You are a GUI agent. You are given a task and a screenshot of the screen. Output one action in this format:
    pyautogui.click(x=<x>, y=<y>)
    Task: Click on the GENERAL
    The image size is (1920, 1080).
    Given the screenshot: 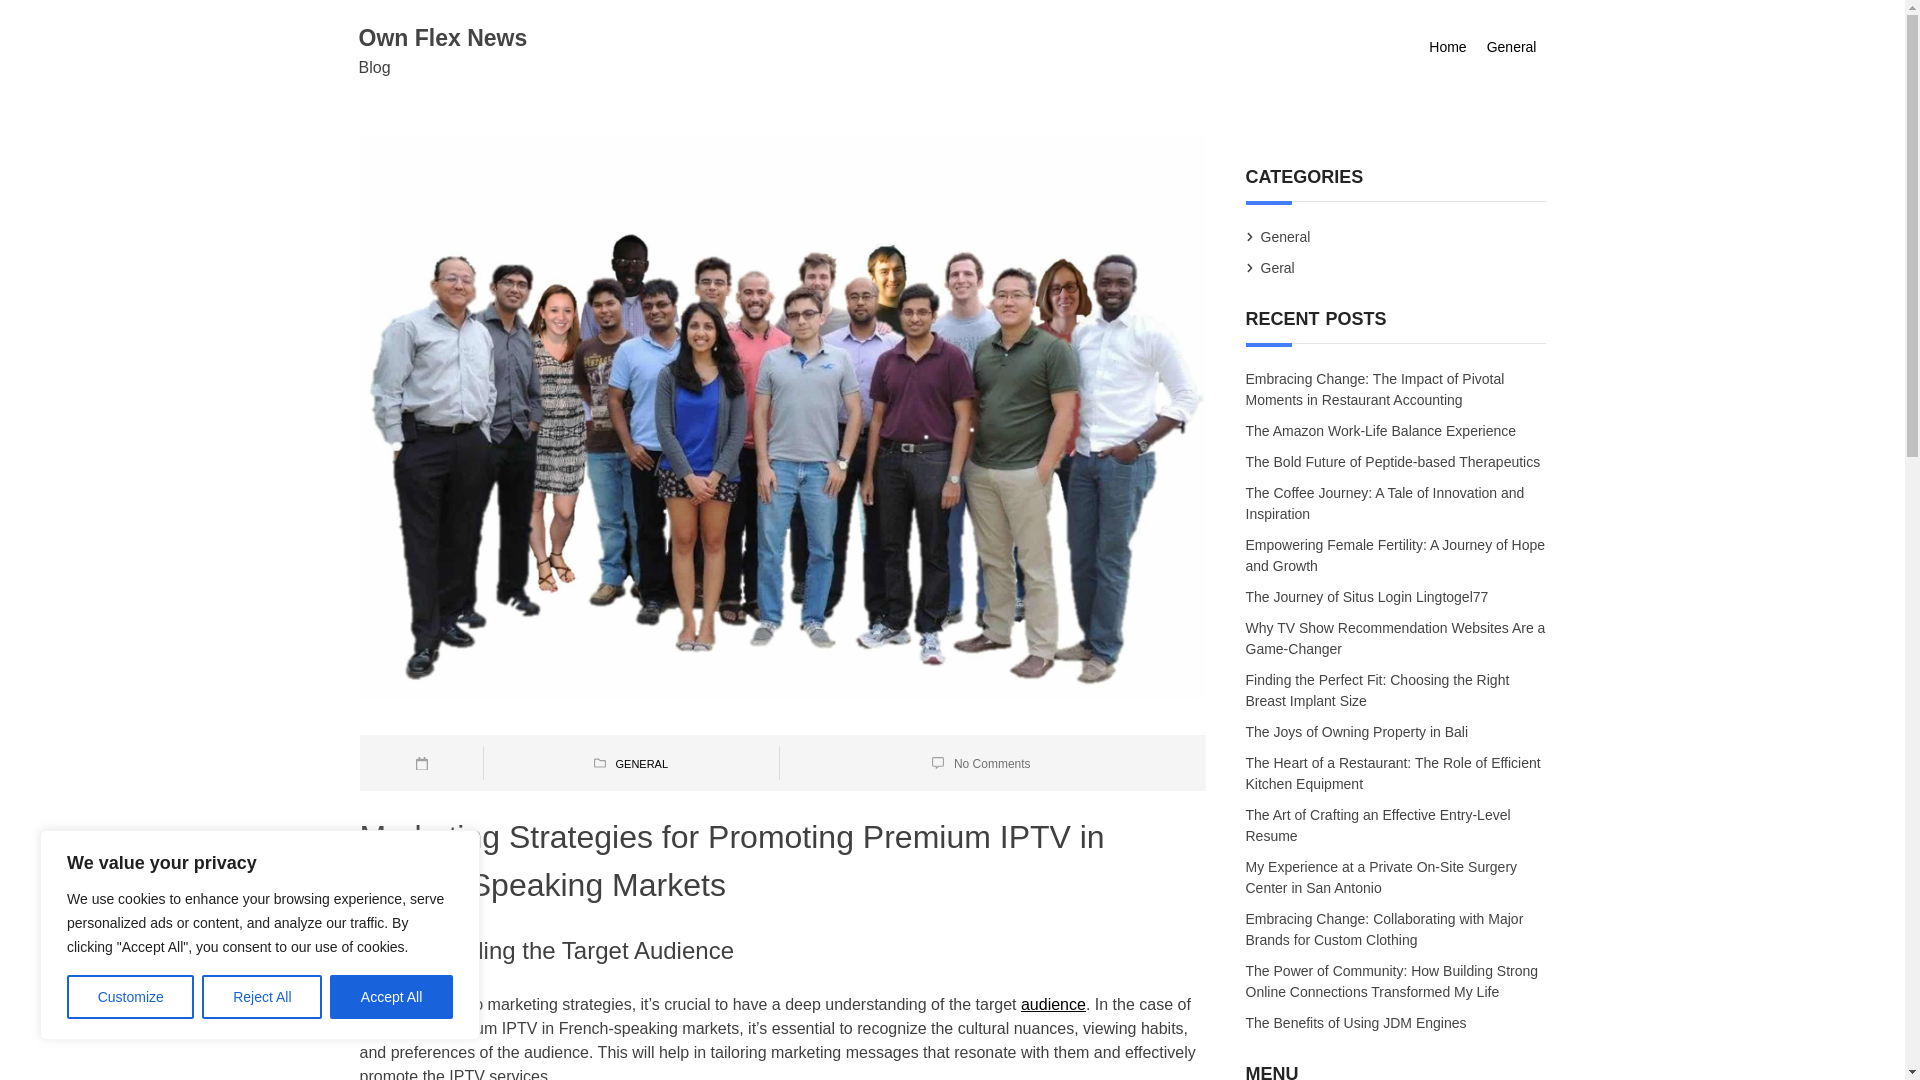 What is the action you would take?
    pyautogui.click(x=641, y=764)
    